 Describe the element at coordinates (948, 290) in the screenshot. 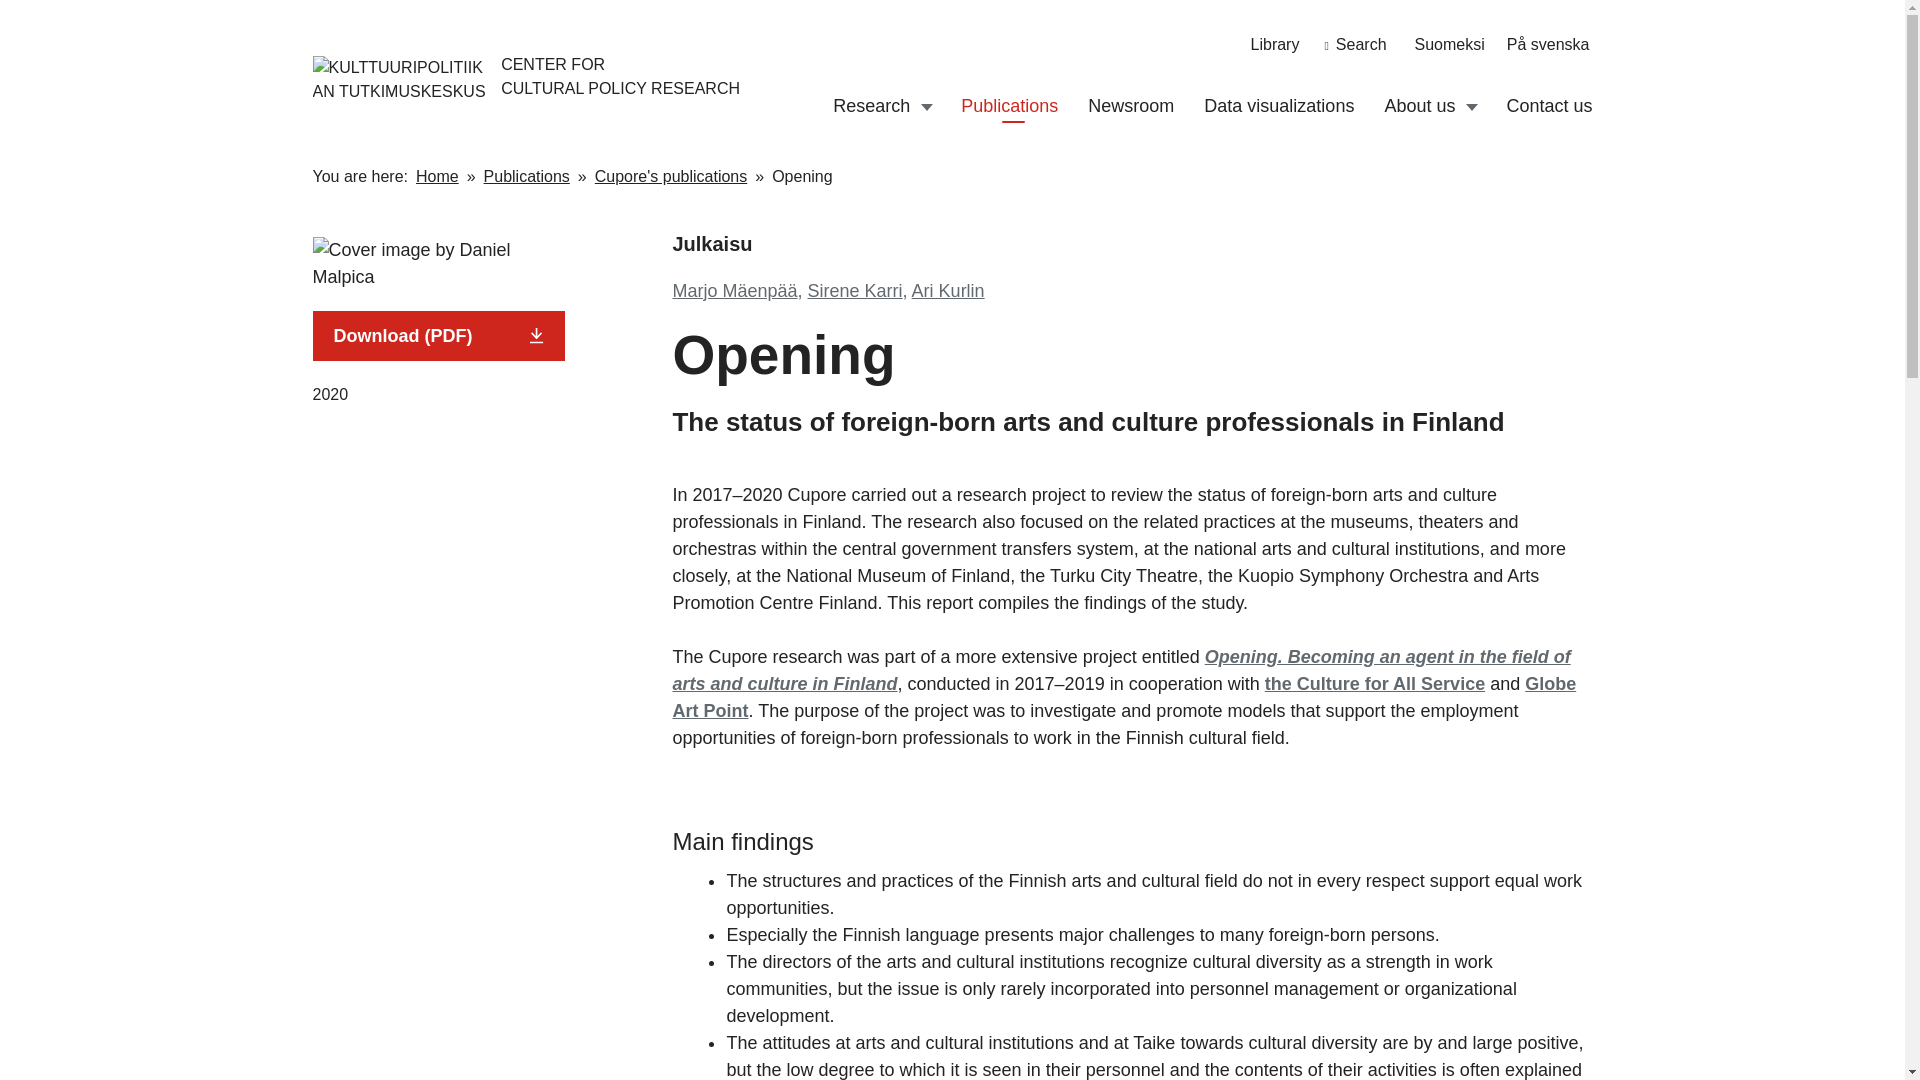

I see `Ari Kurlin` at that location.